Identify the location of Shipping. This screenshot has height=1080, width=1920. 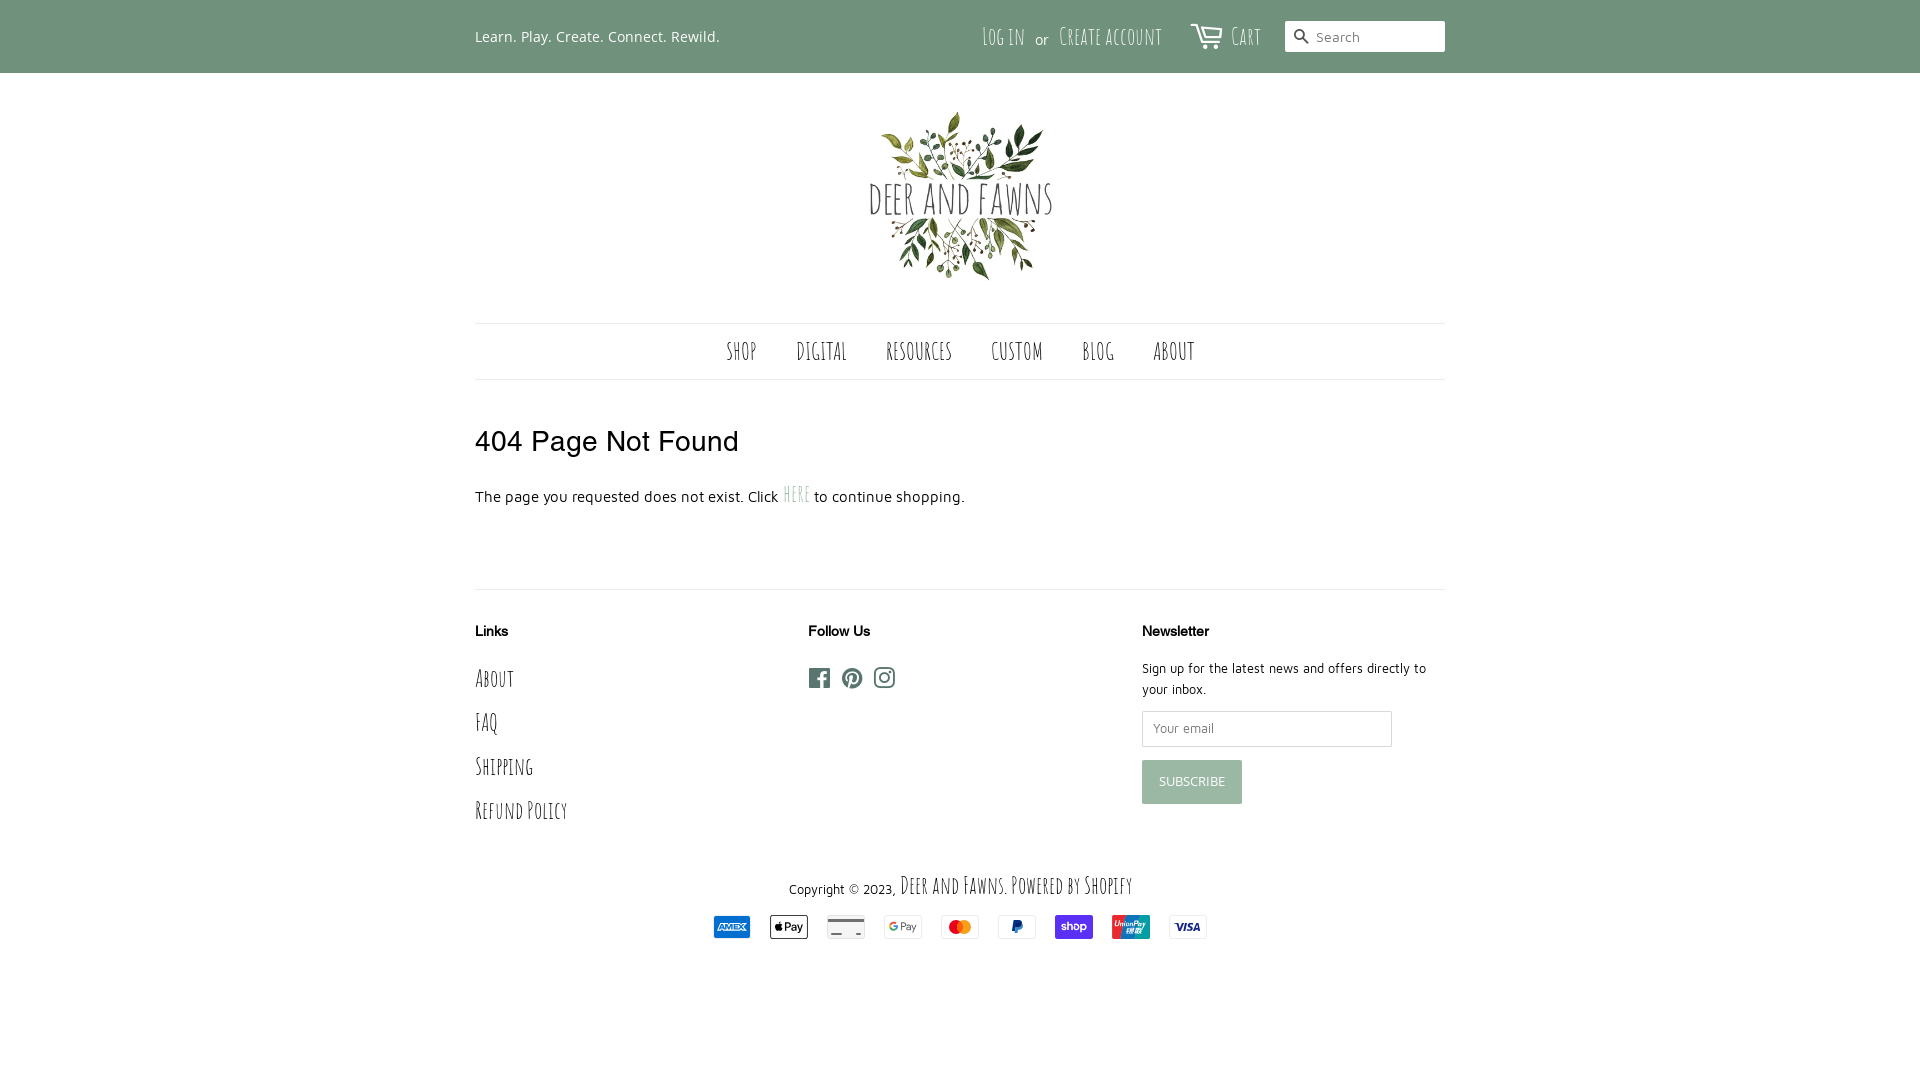
(504, 766).